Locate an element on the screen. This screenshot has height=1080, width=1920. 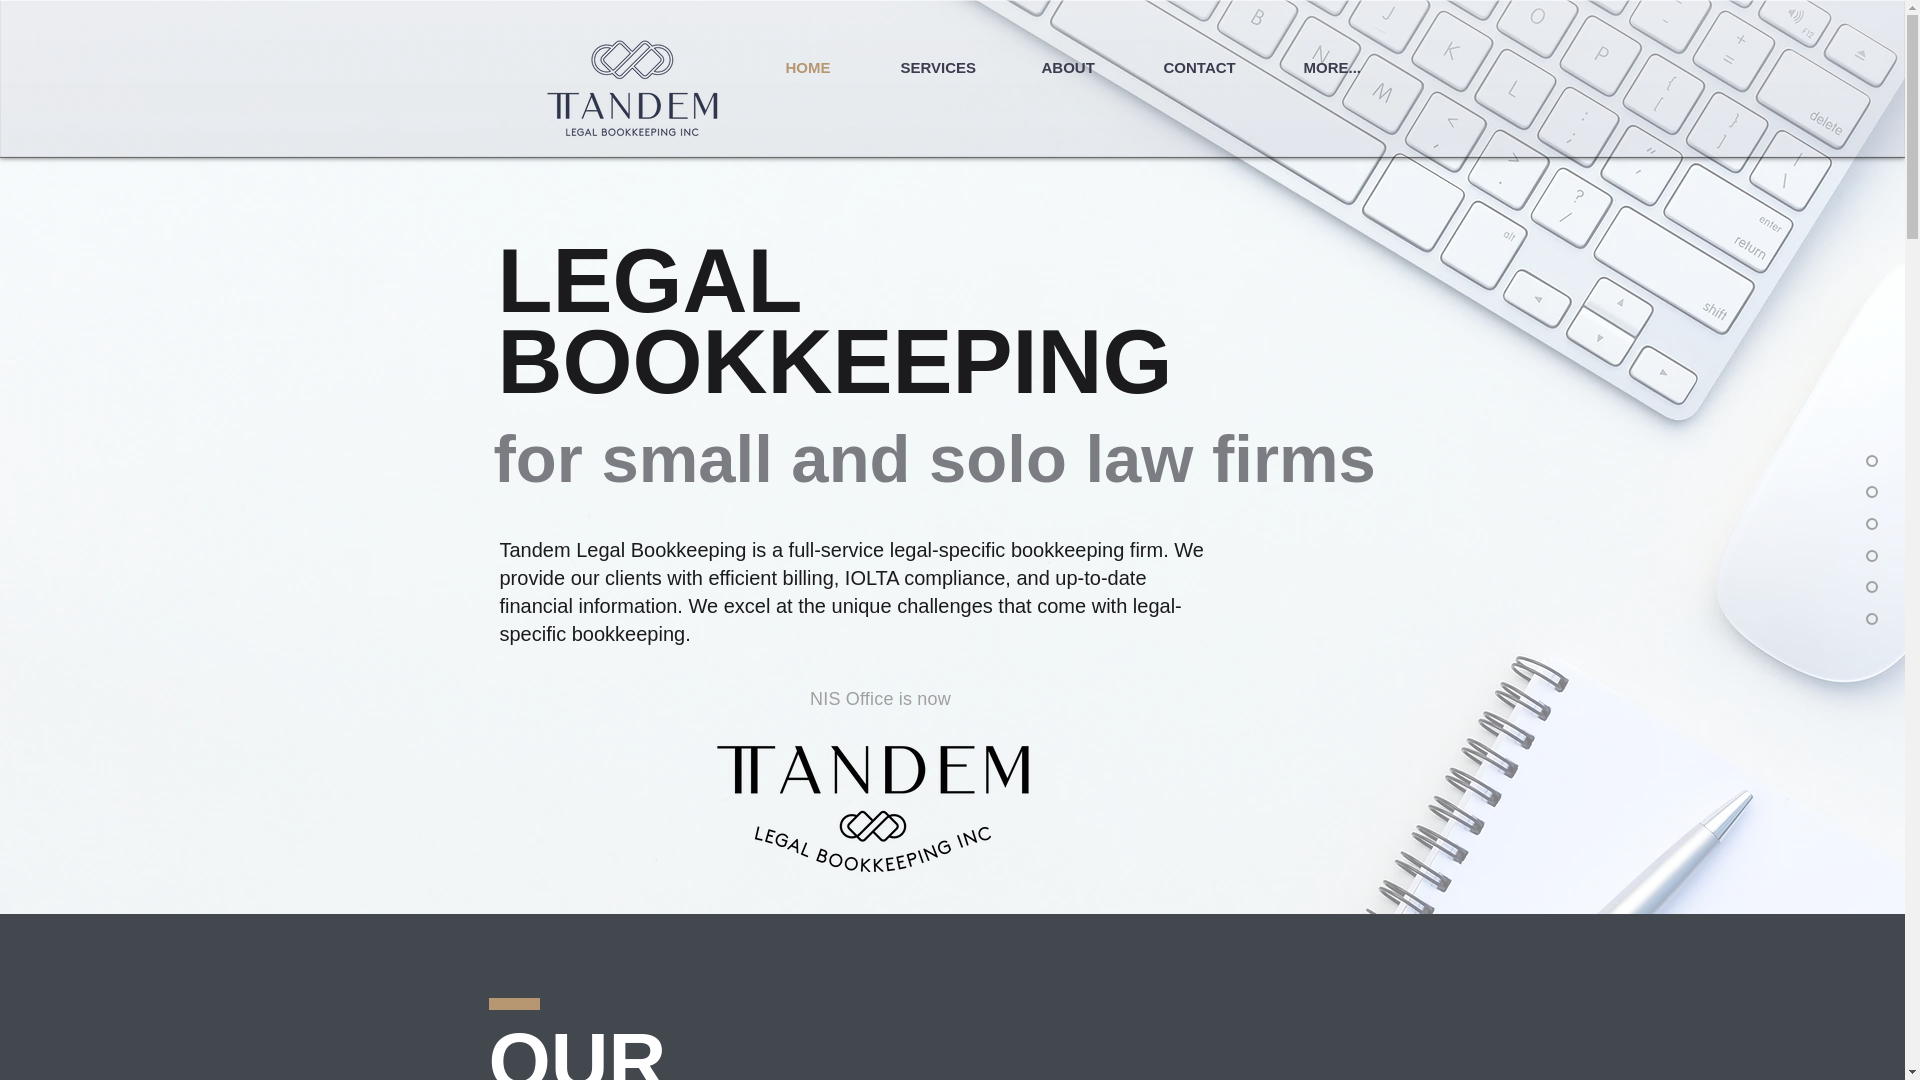
HOME is located at coordinates (830, 68).